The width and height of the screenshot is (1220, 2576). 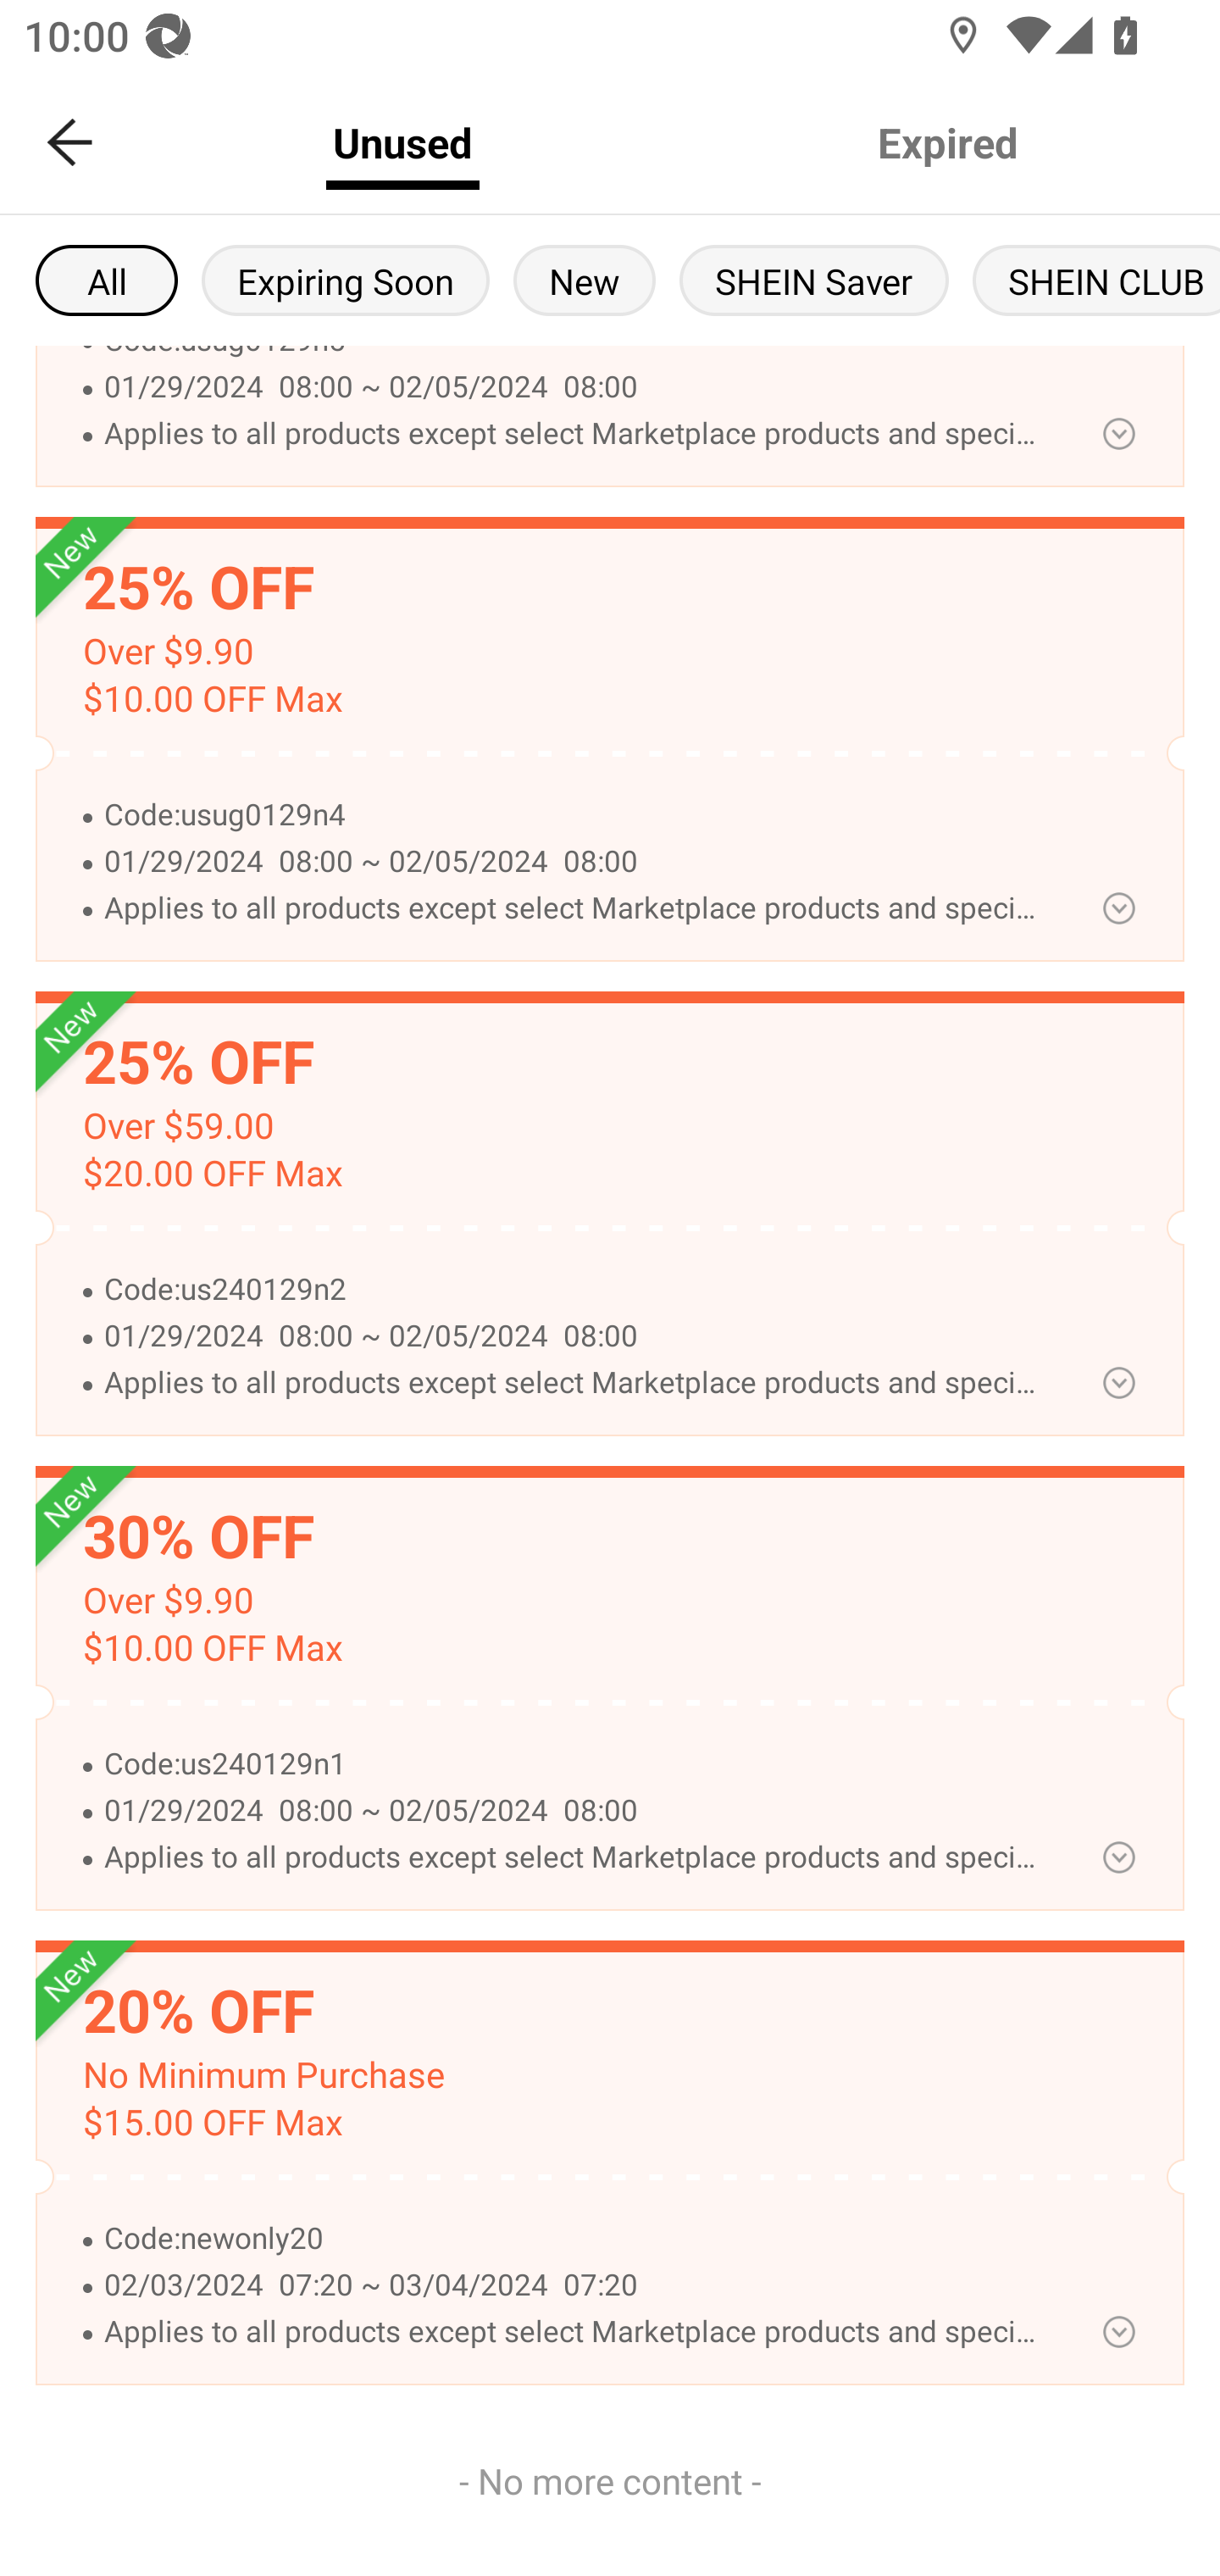 I want to click on 01/29/2024  08:00 ~ 02/05/2024  08:00, so click(x=575, y=1337).